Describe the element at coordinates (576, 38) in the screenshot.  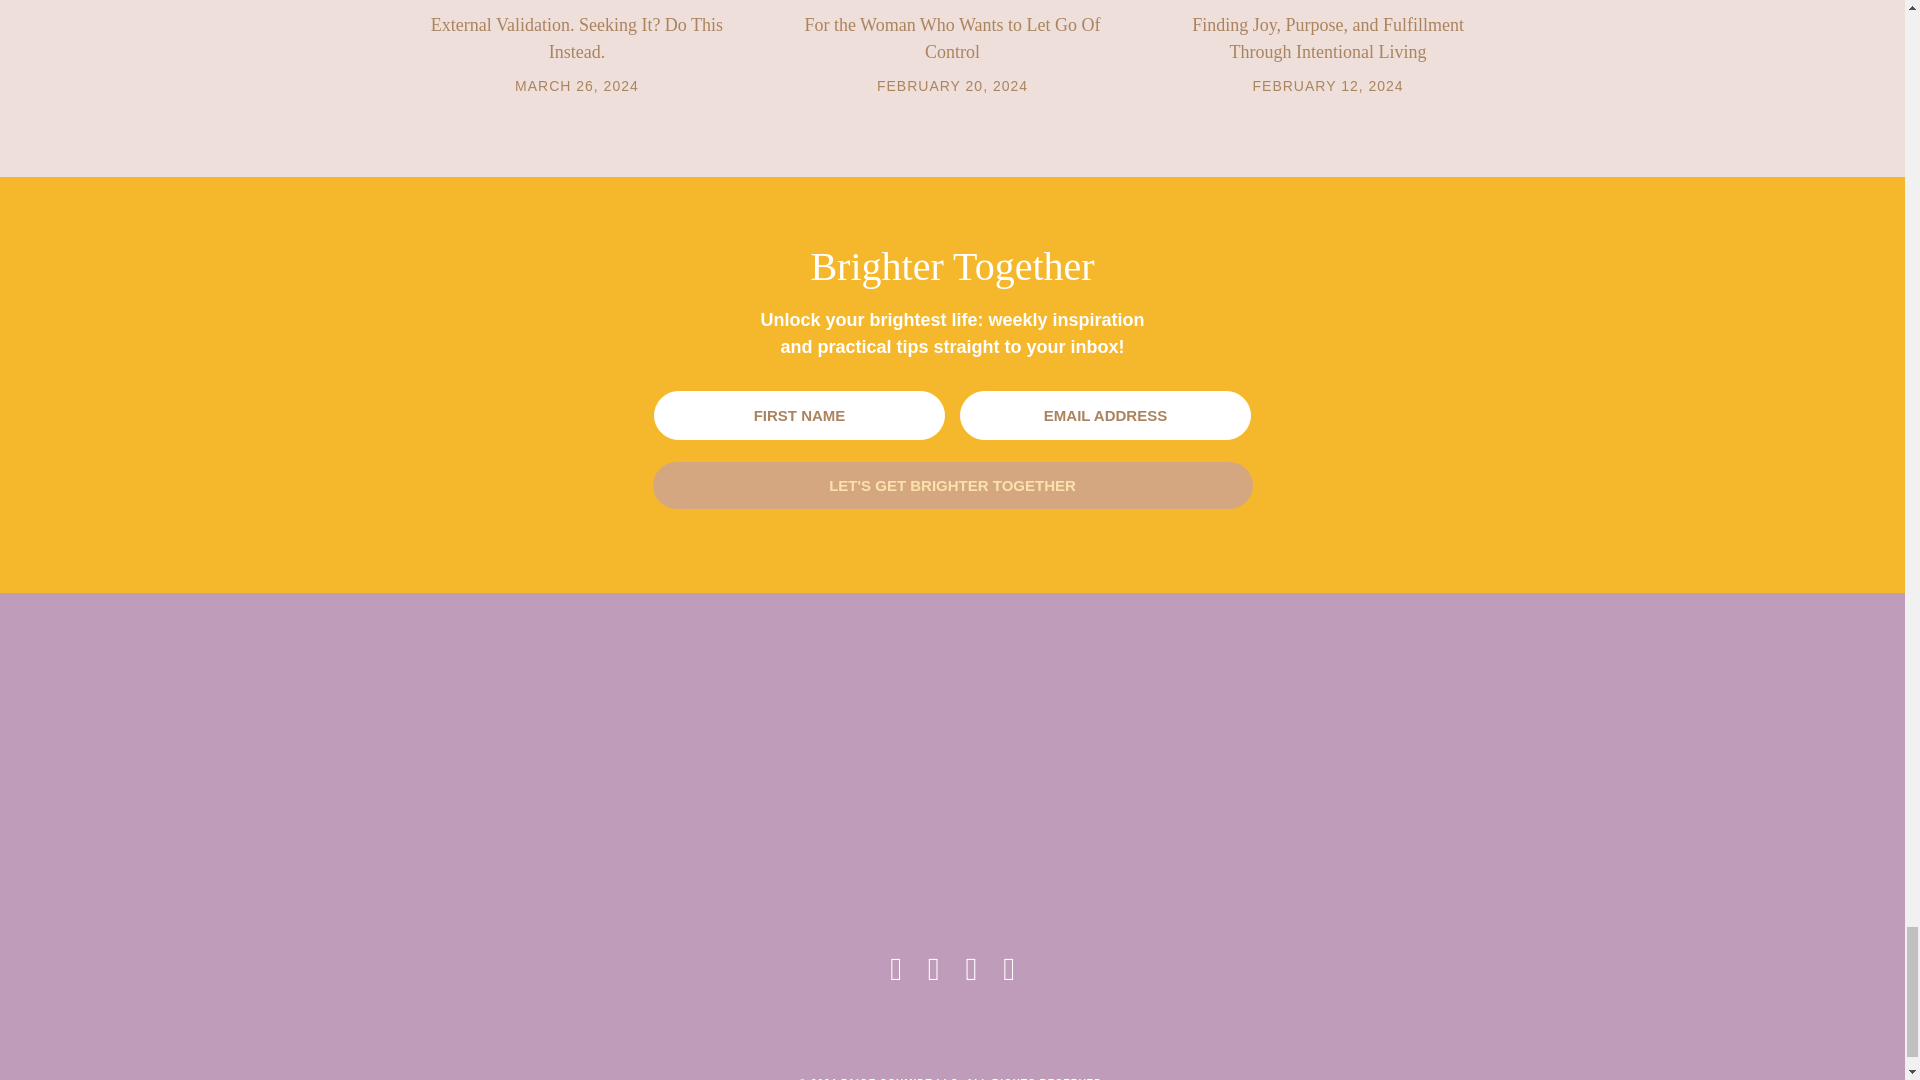
I see `External Validation. Seeking It? Do This Instead.` at that location.